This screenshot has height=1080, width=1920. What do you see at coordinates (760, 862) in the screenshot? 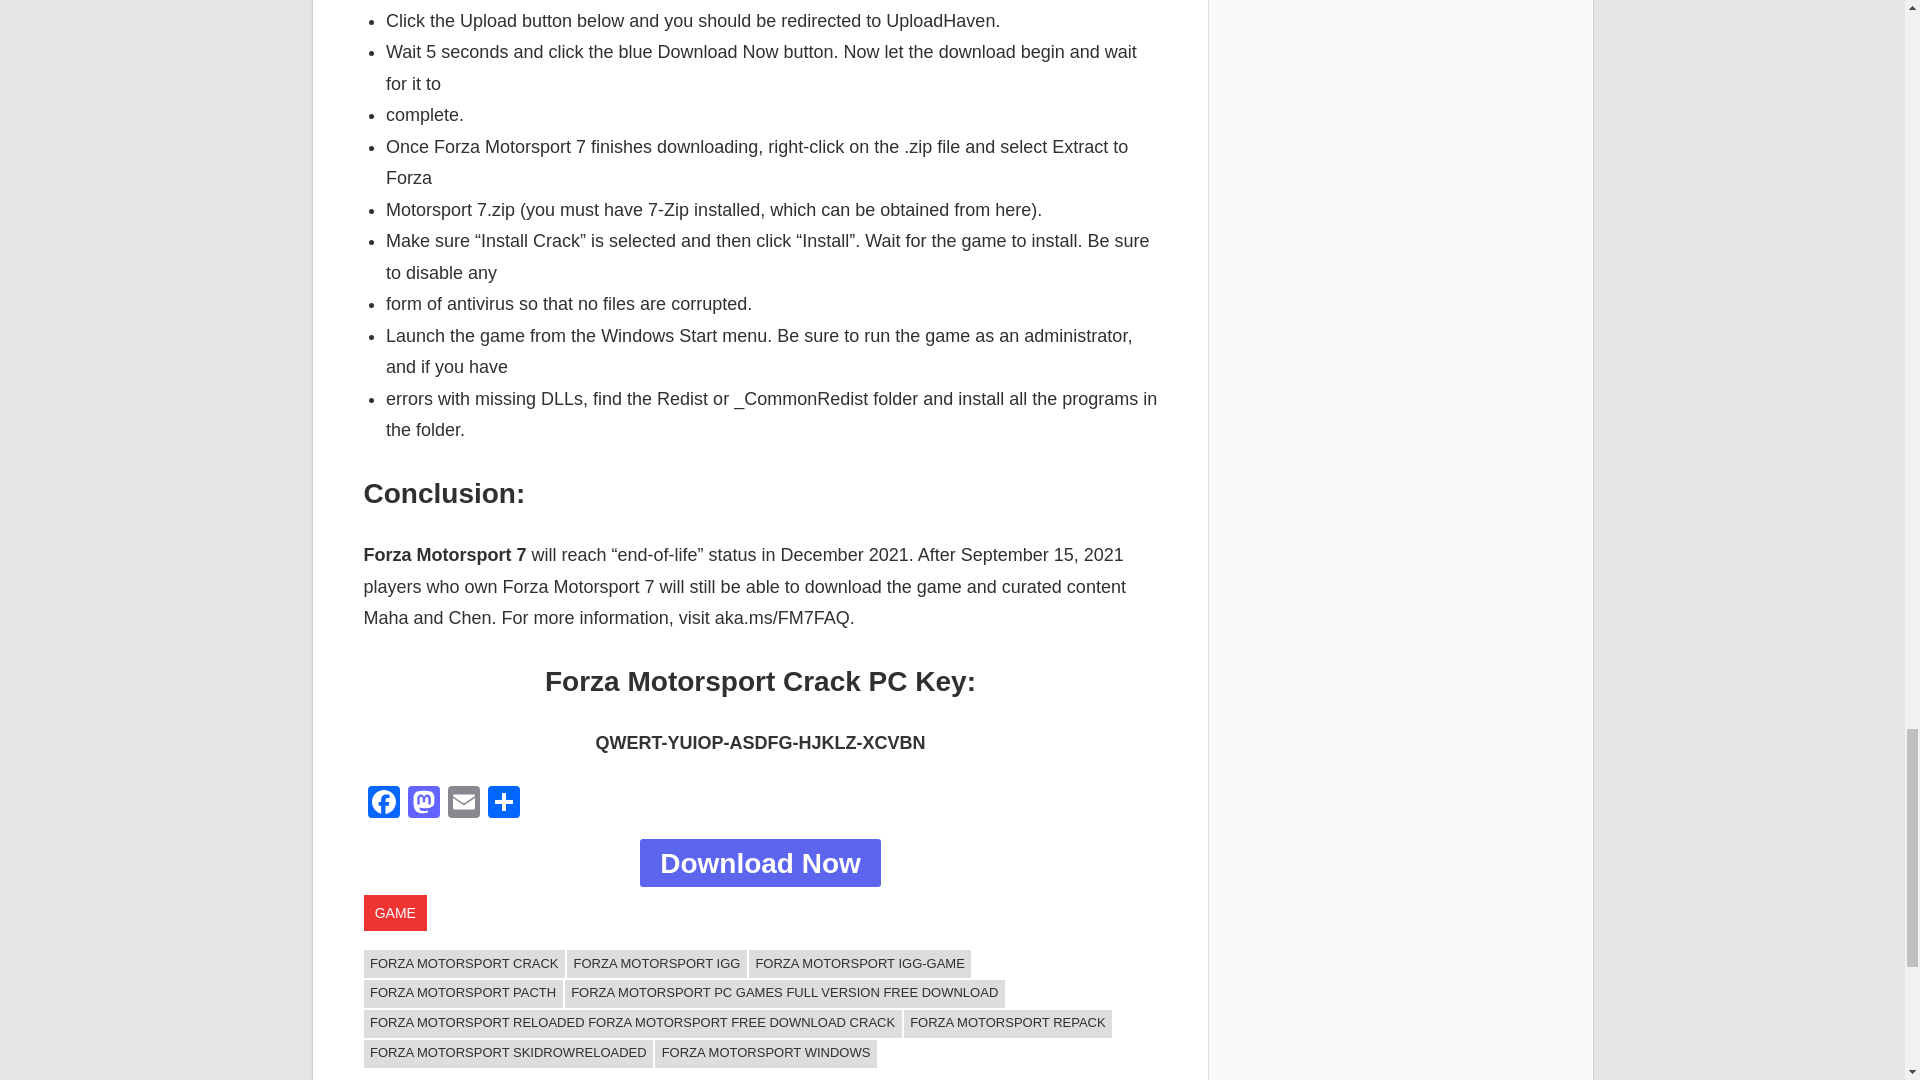
I see `Download Now` at bounding box center [760, 862].